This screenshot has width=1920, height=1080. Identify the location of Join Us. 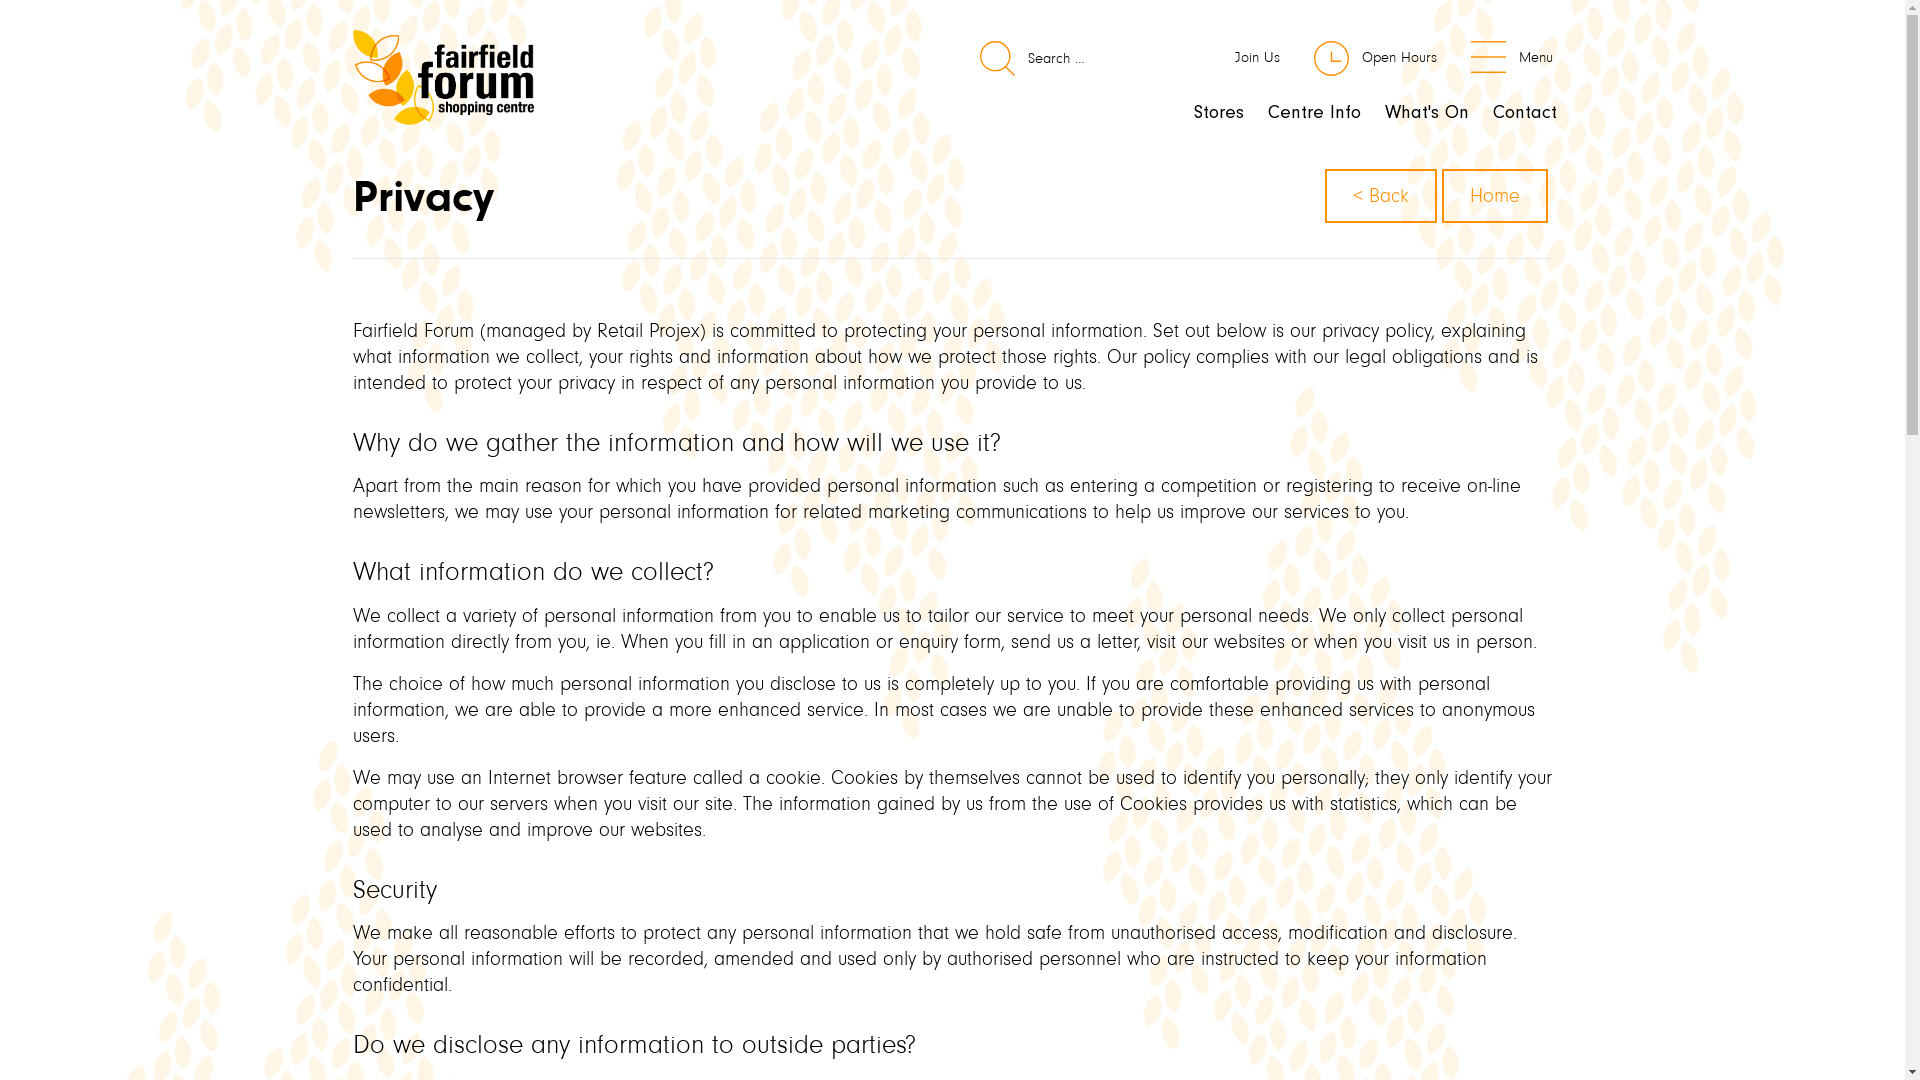
(1232, 58).